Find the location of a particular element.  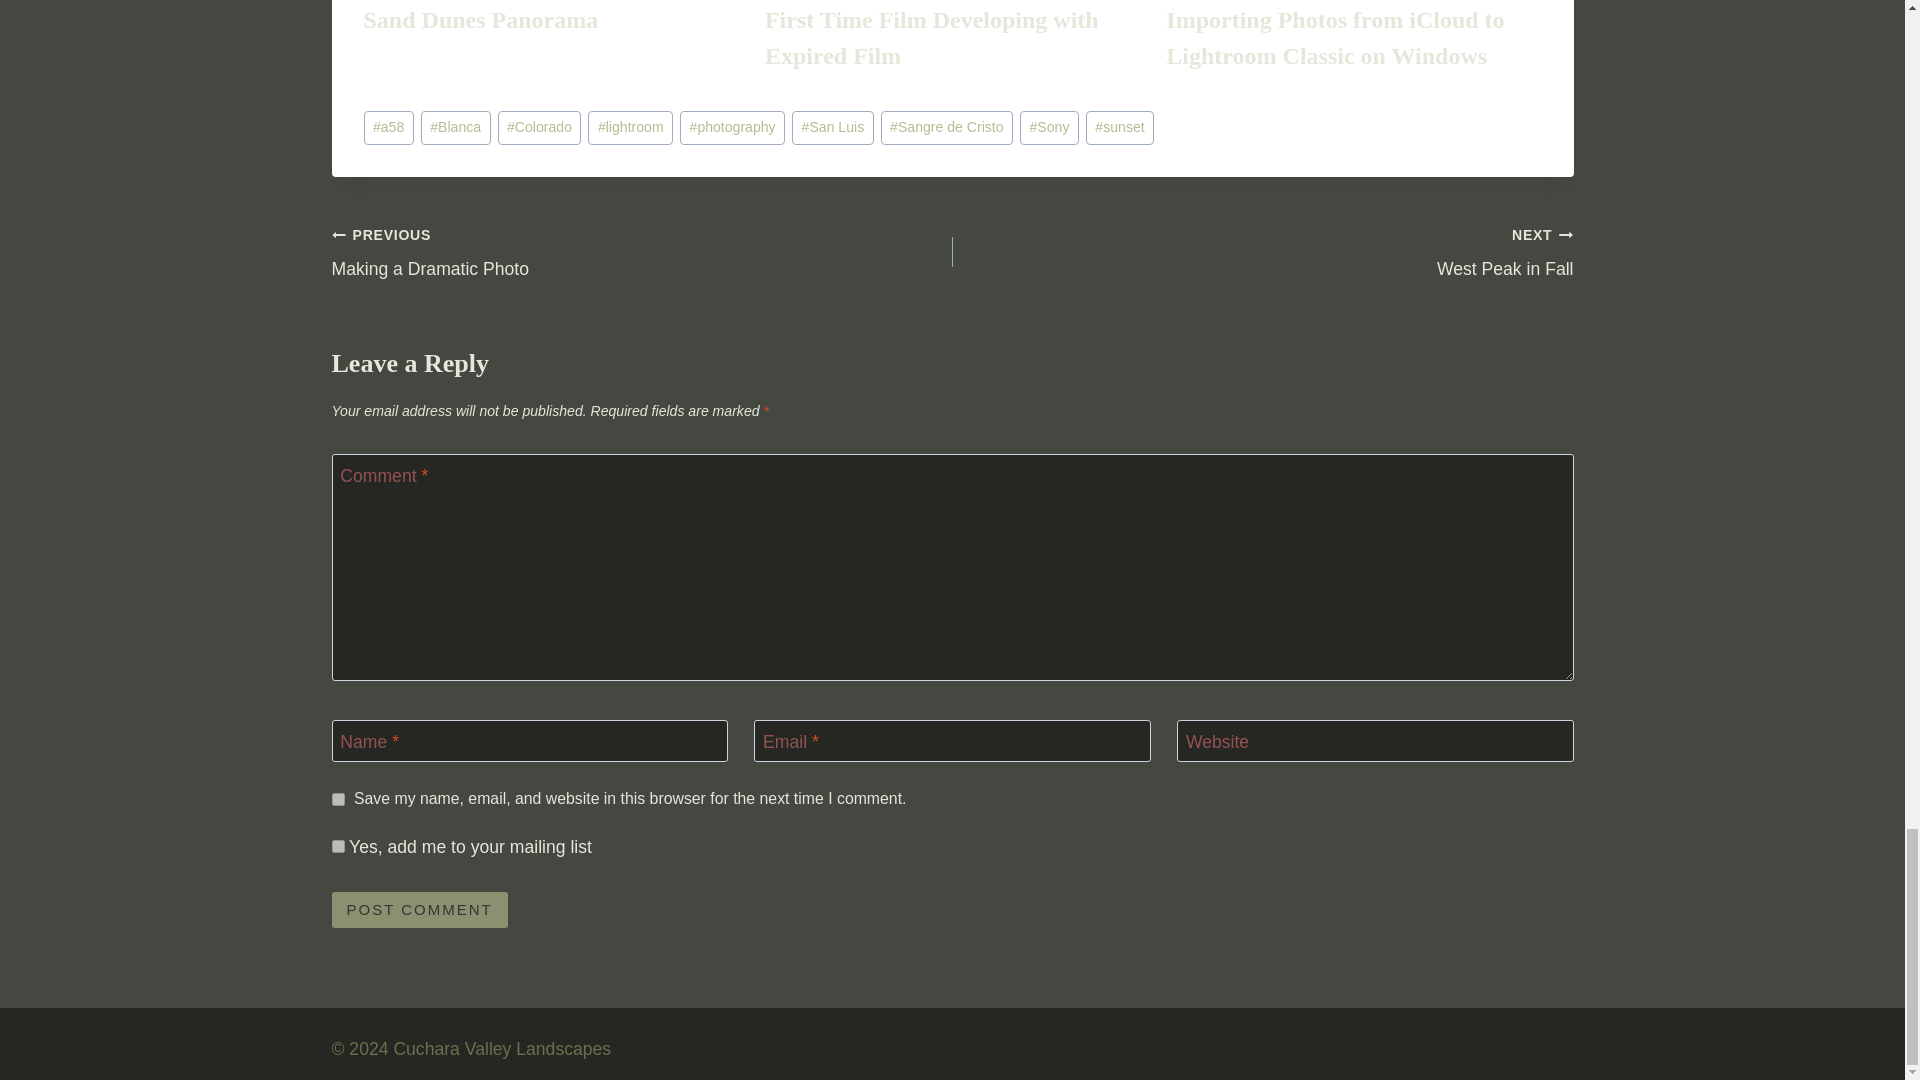

1 is located at coordinates (338, 846).